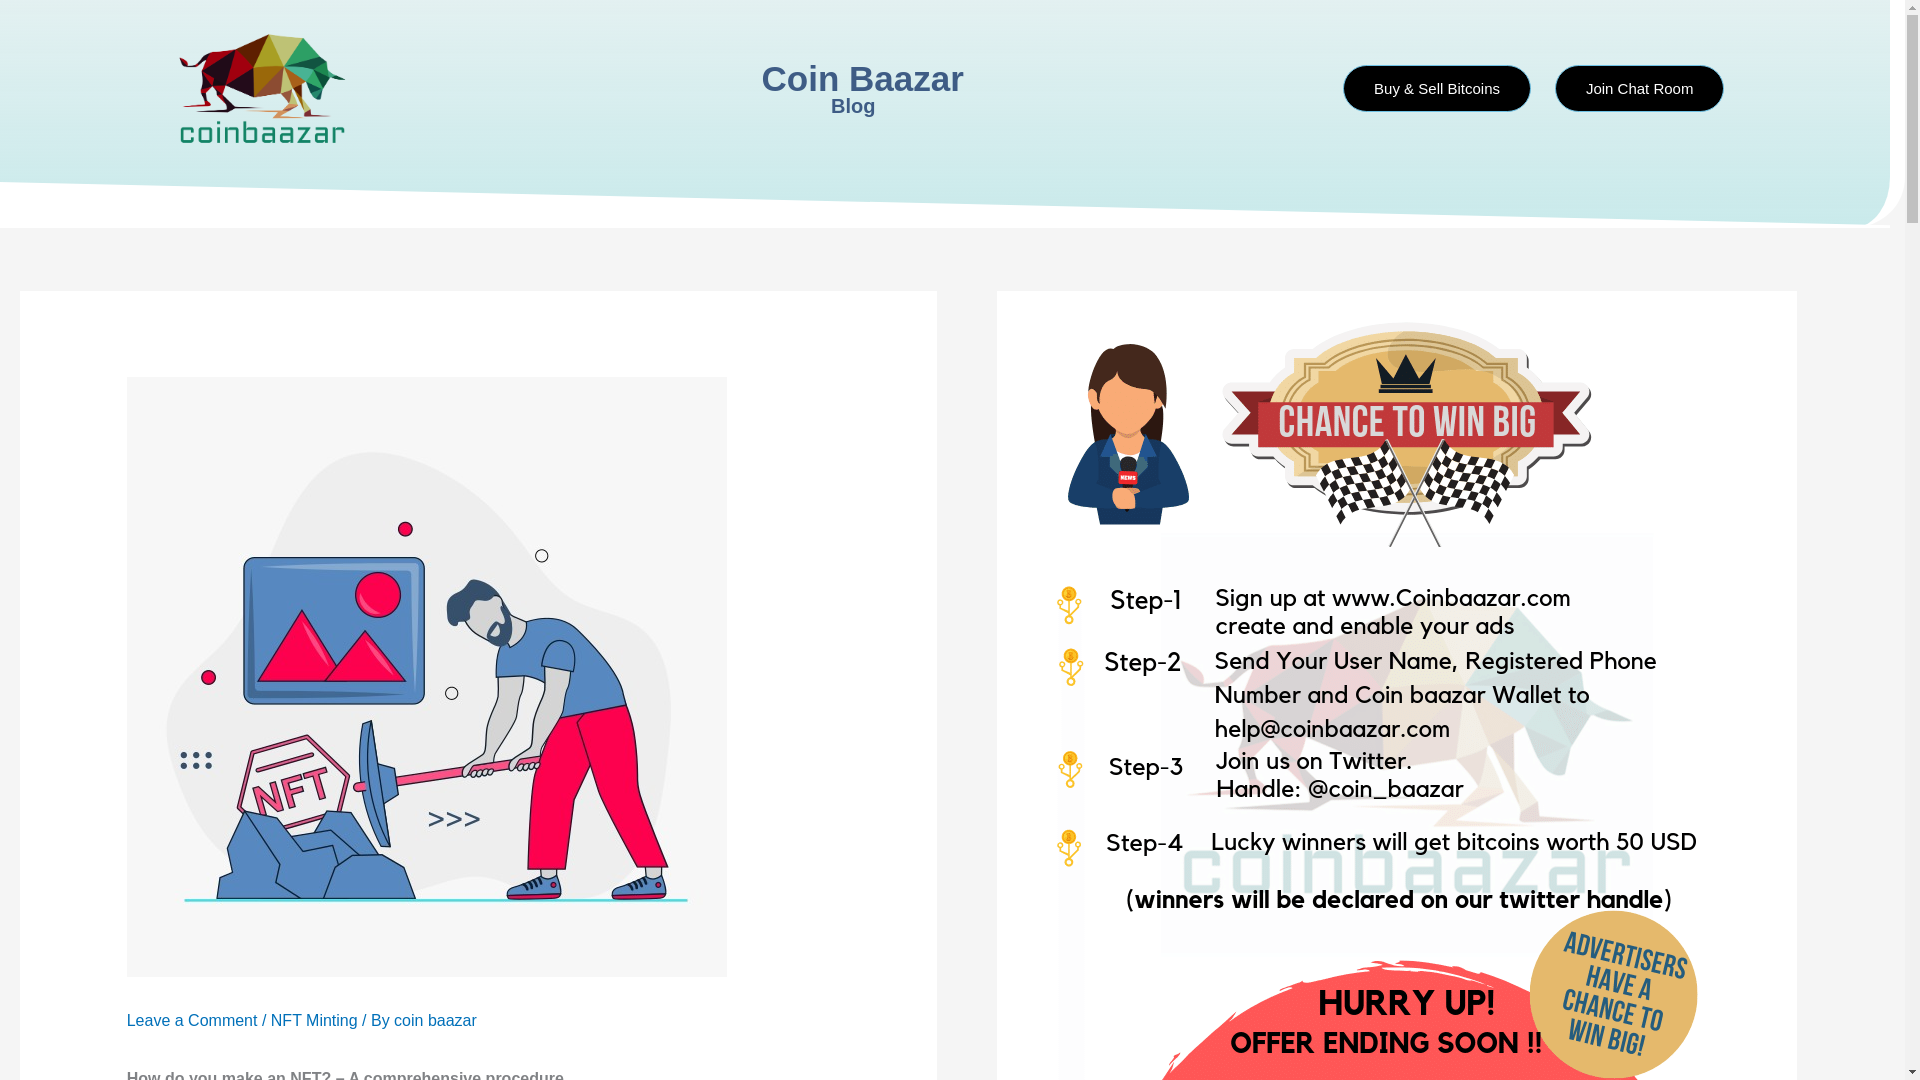 This screenshot has width=1920, height=1080. Describe the element at coordinates (1293, 88) in the screenshot. I see `Search` at that location.